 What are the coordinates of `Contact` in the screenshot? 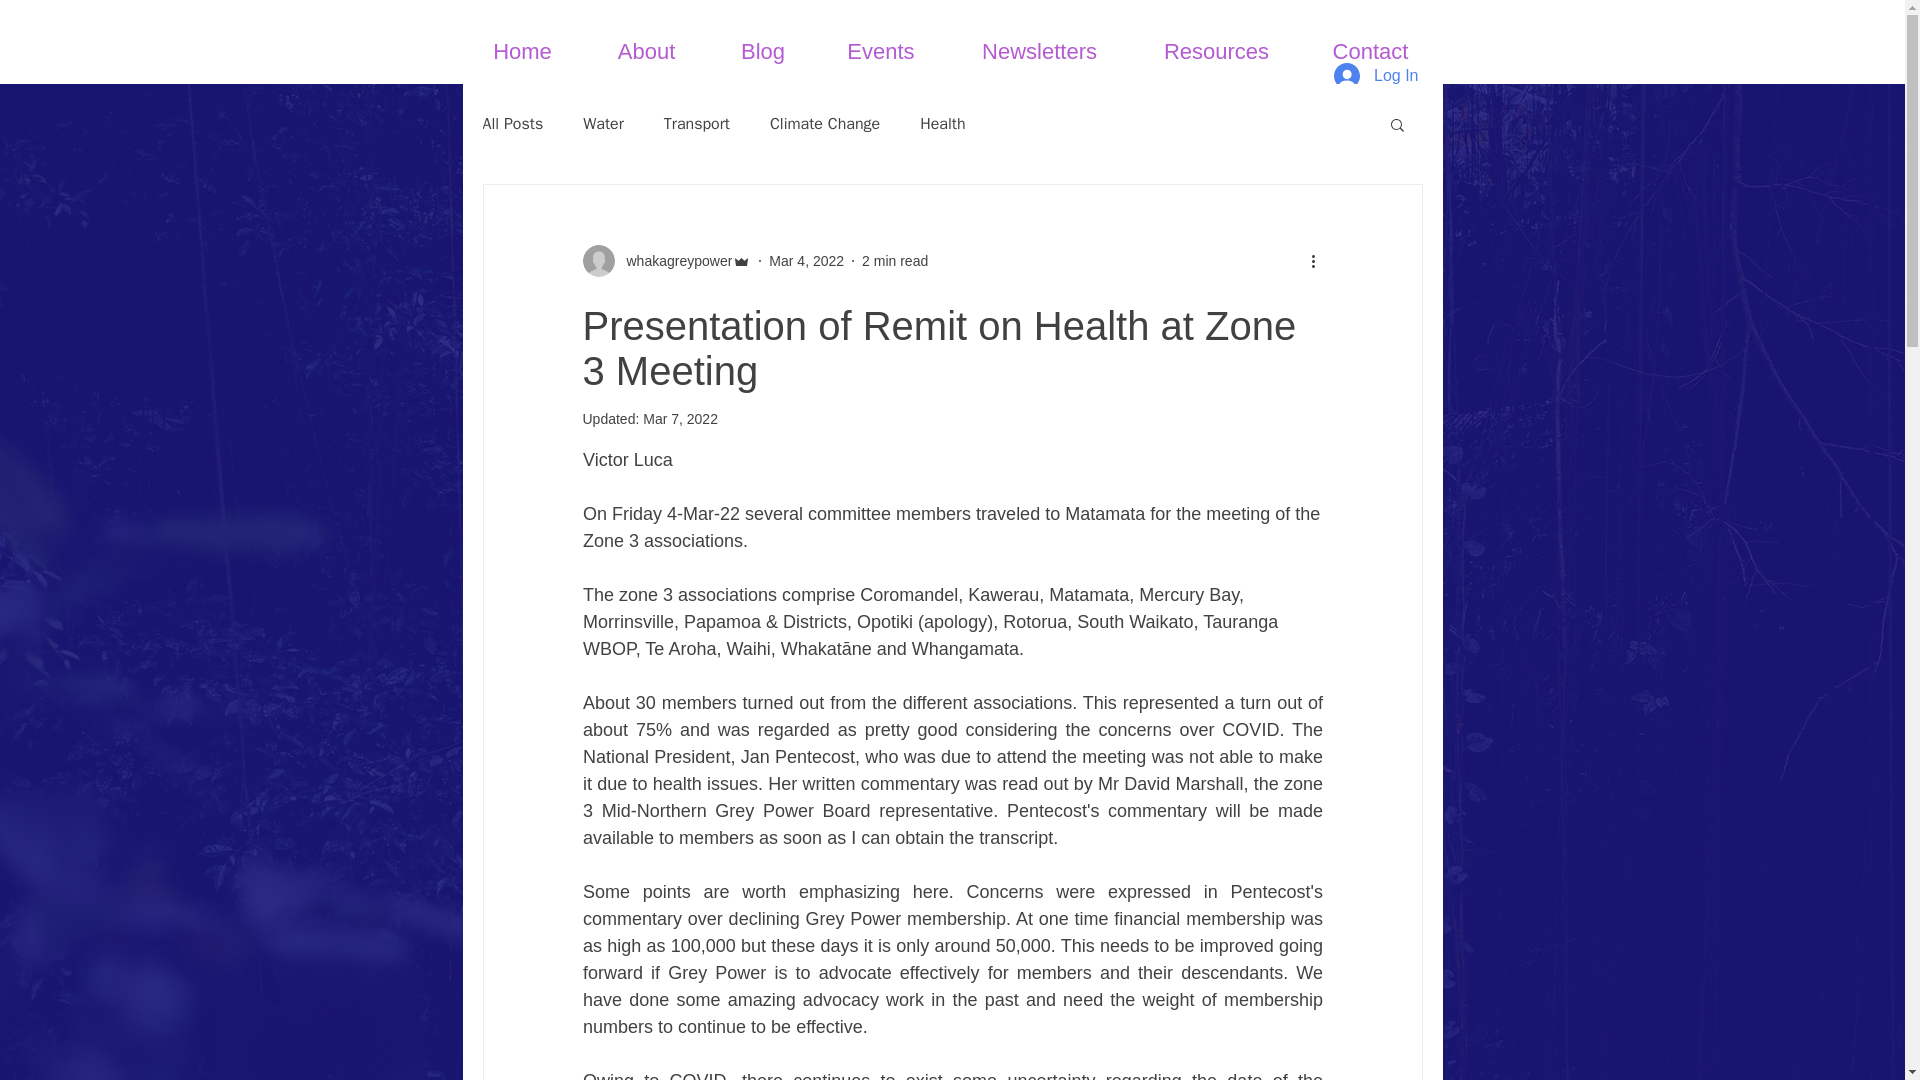 It's located at (1370, 52).